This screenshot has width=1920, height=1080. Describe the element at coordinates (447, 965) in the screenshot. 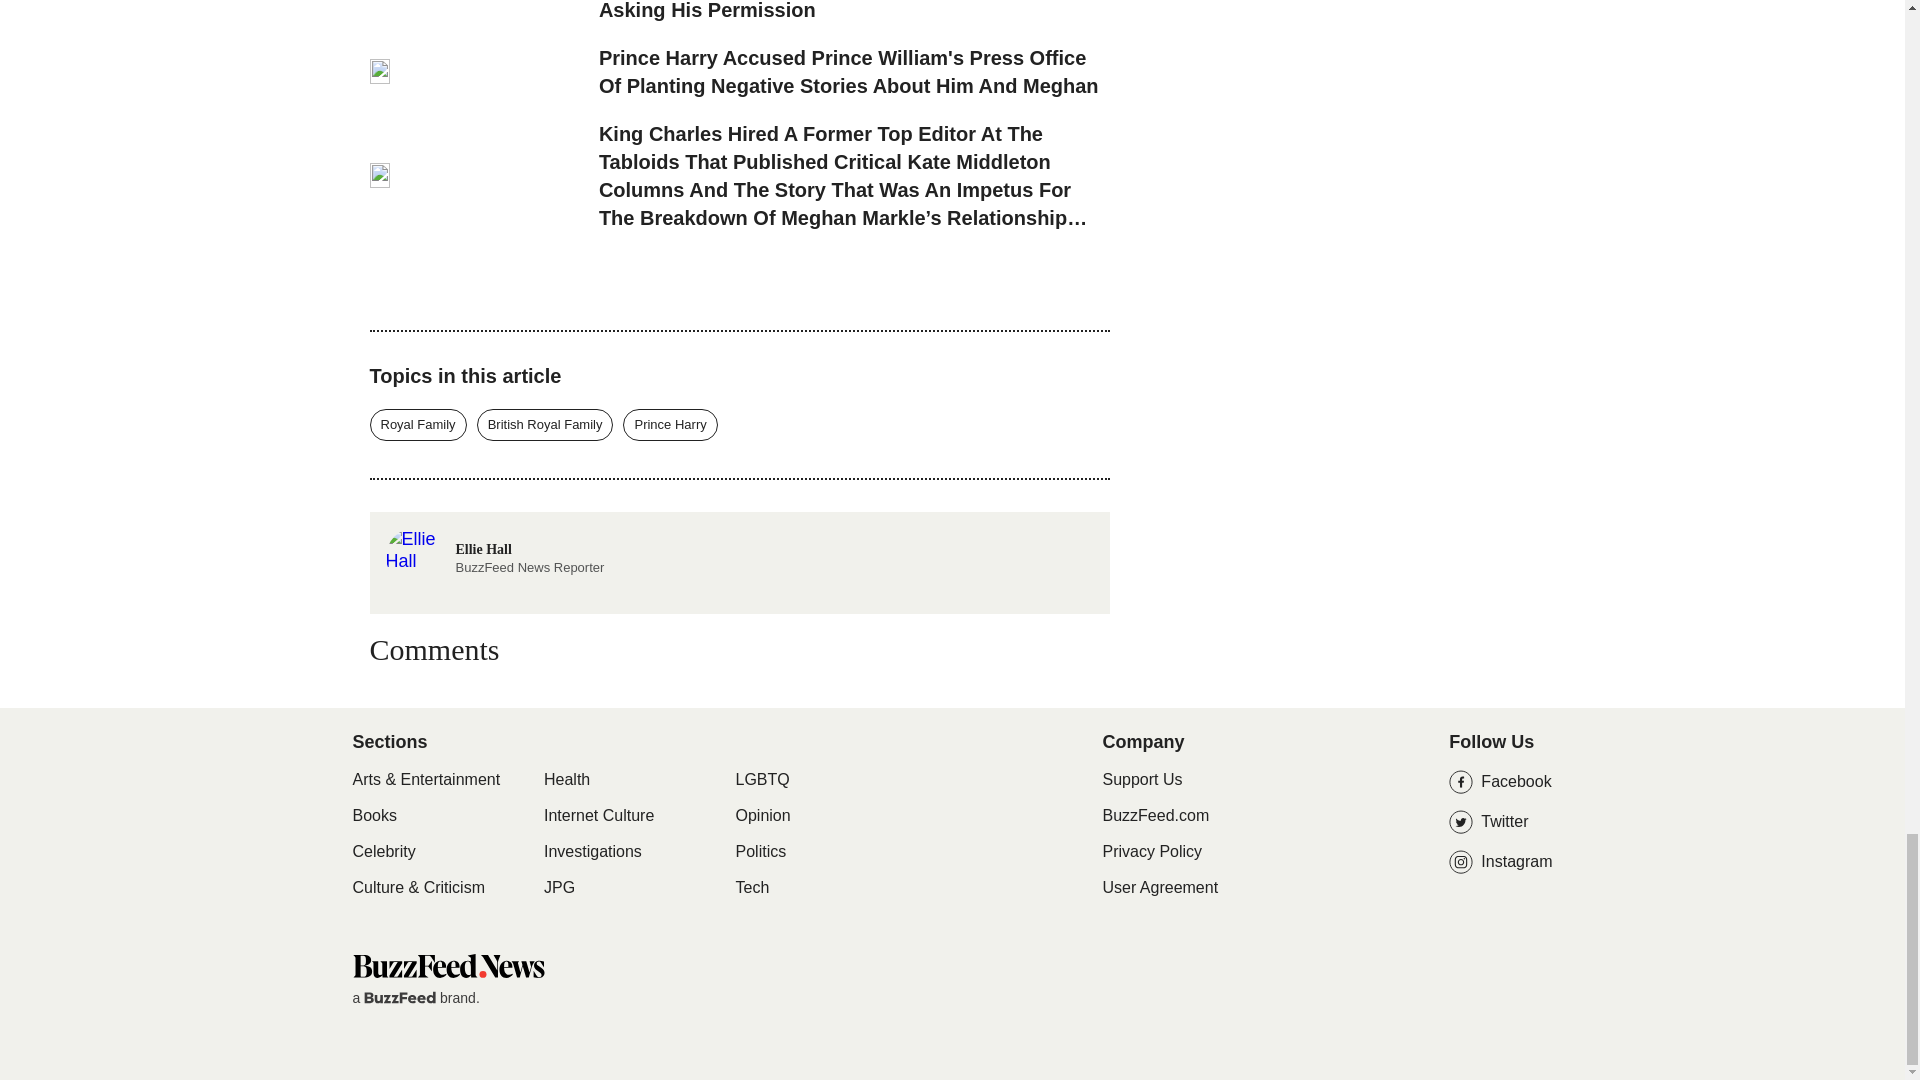

I see `Royal Family` at that location.